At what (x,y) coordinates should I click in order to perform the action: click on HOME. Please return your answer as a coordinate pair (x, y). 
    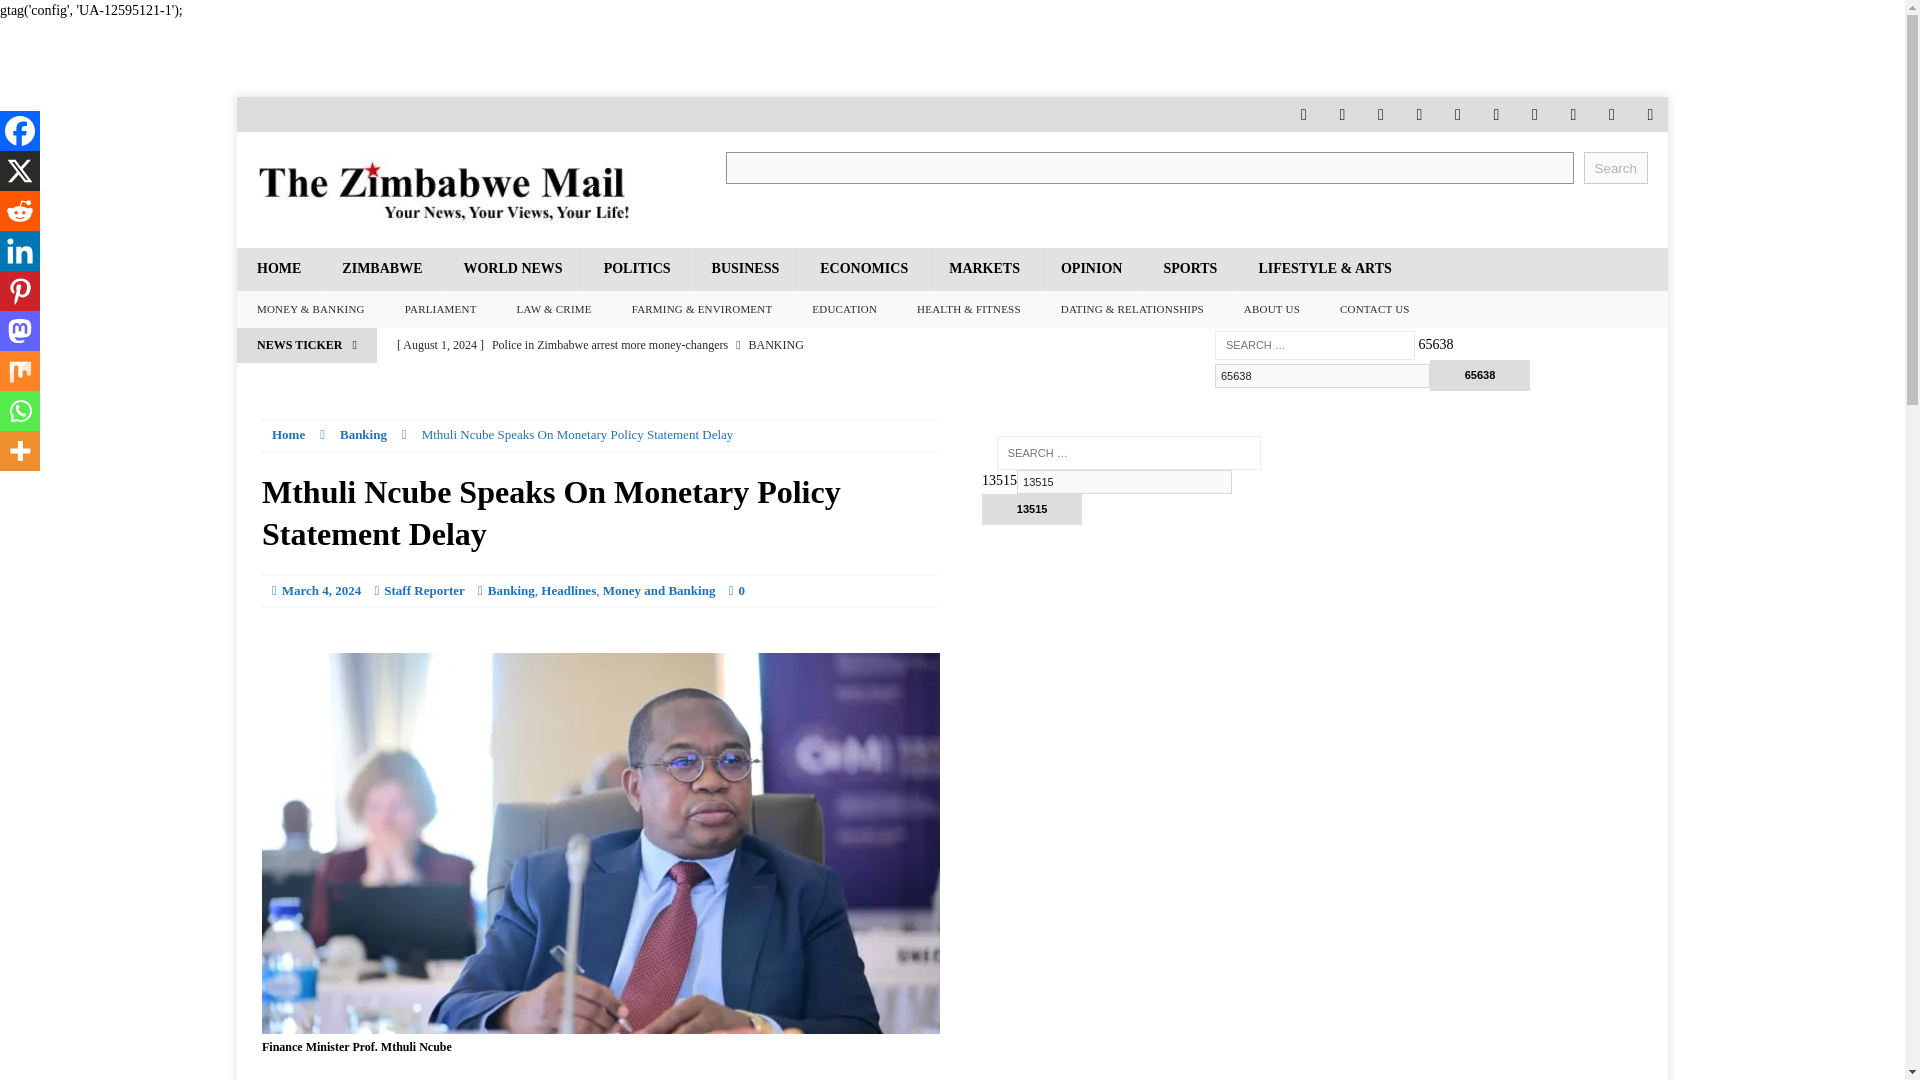
    Looking at the image, I should click on (278, 269).